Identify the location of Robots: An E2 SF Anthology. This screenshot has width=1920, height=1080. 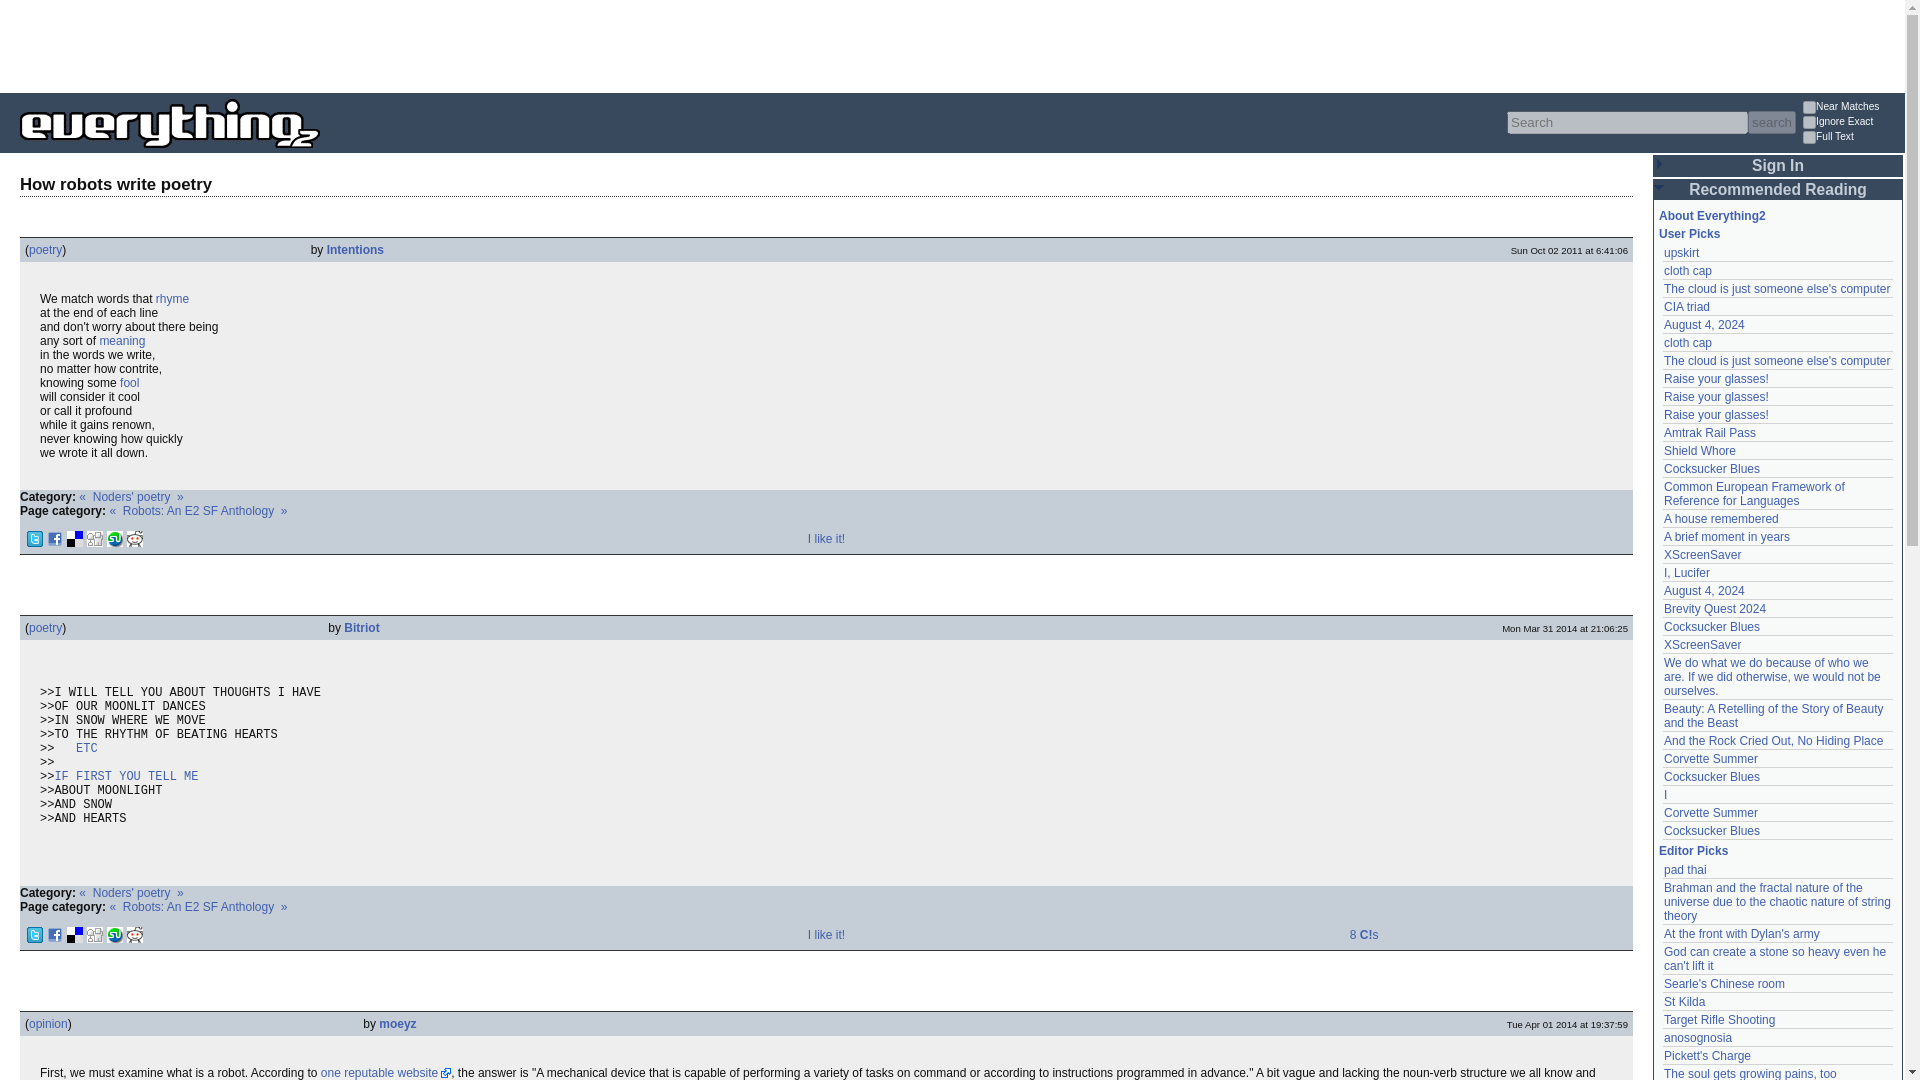
(198, 511).